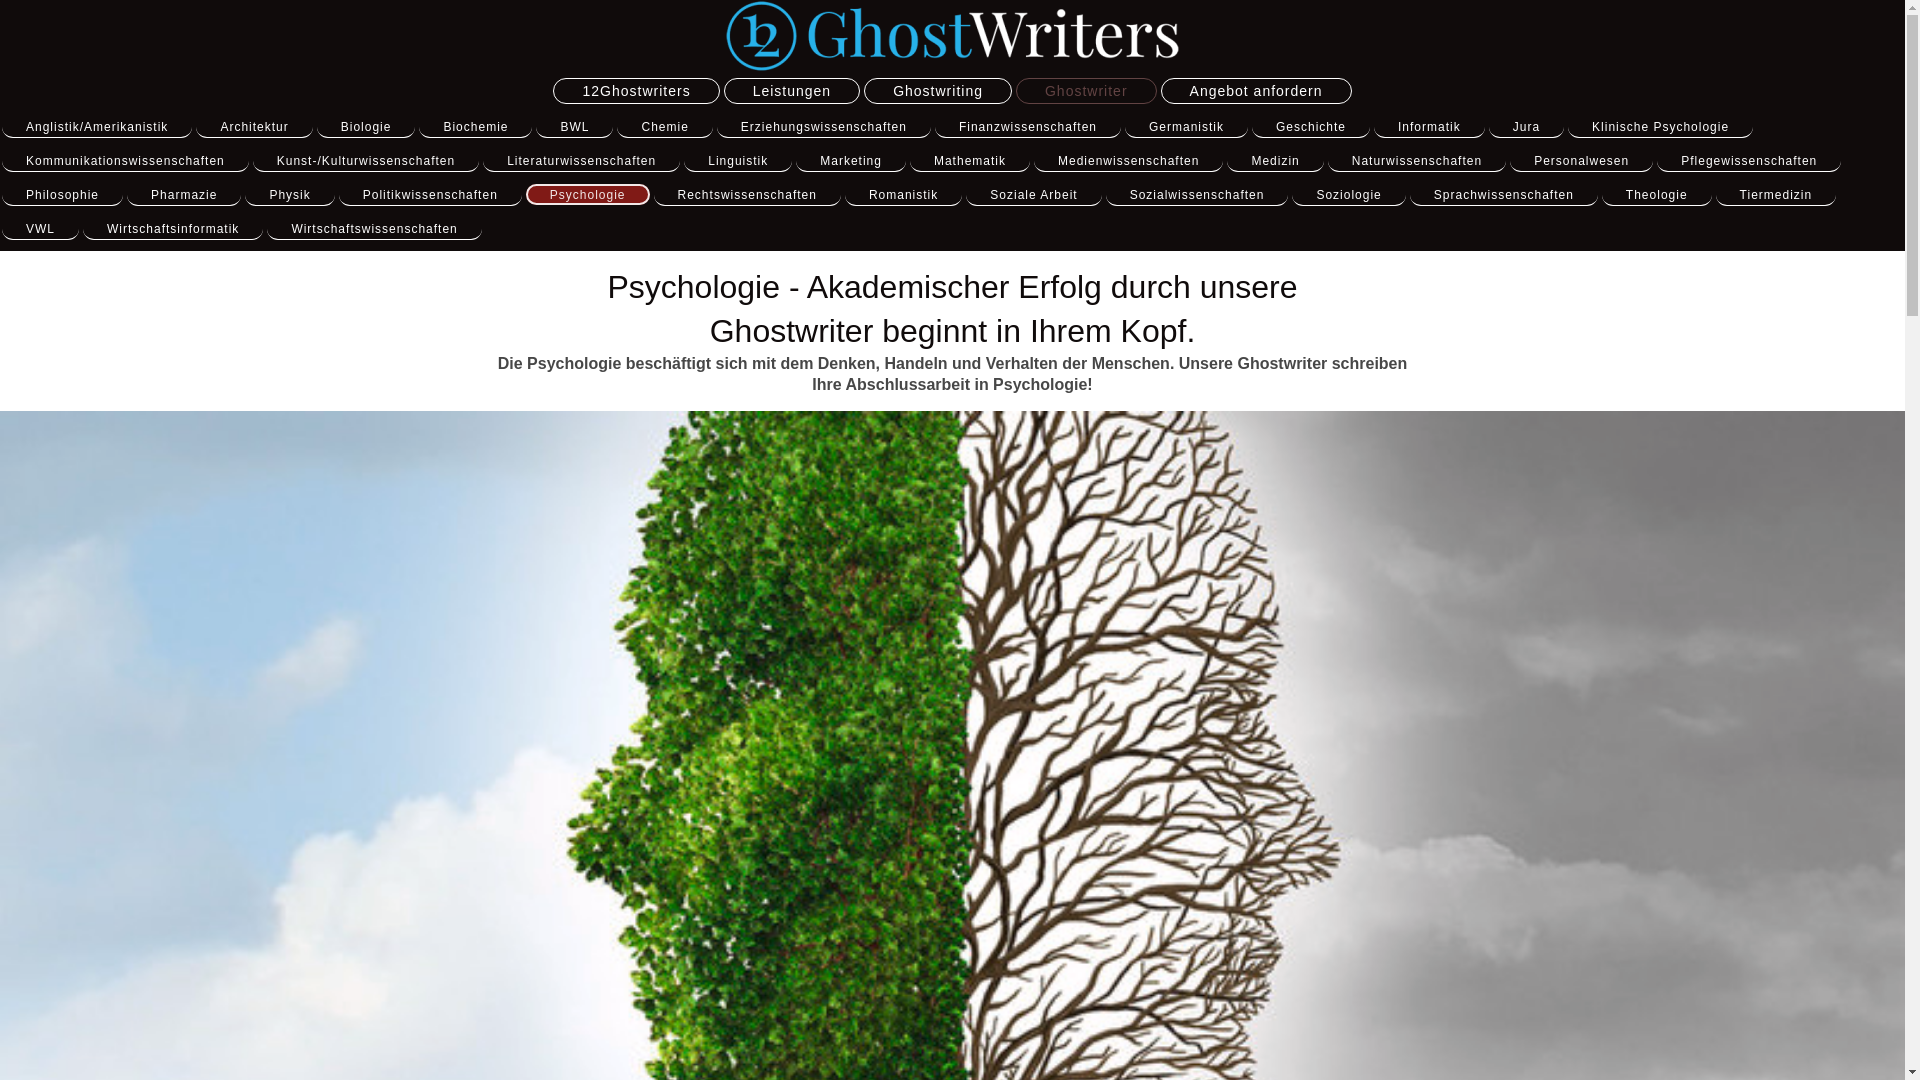 The height and width of the screenshot is (1080, 1920). What do you see at coordinates (1128, 161) in the screenshot?
I see `Medienwissenschaften` at bounding box center [1128, 161].